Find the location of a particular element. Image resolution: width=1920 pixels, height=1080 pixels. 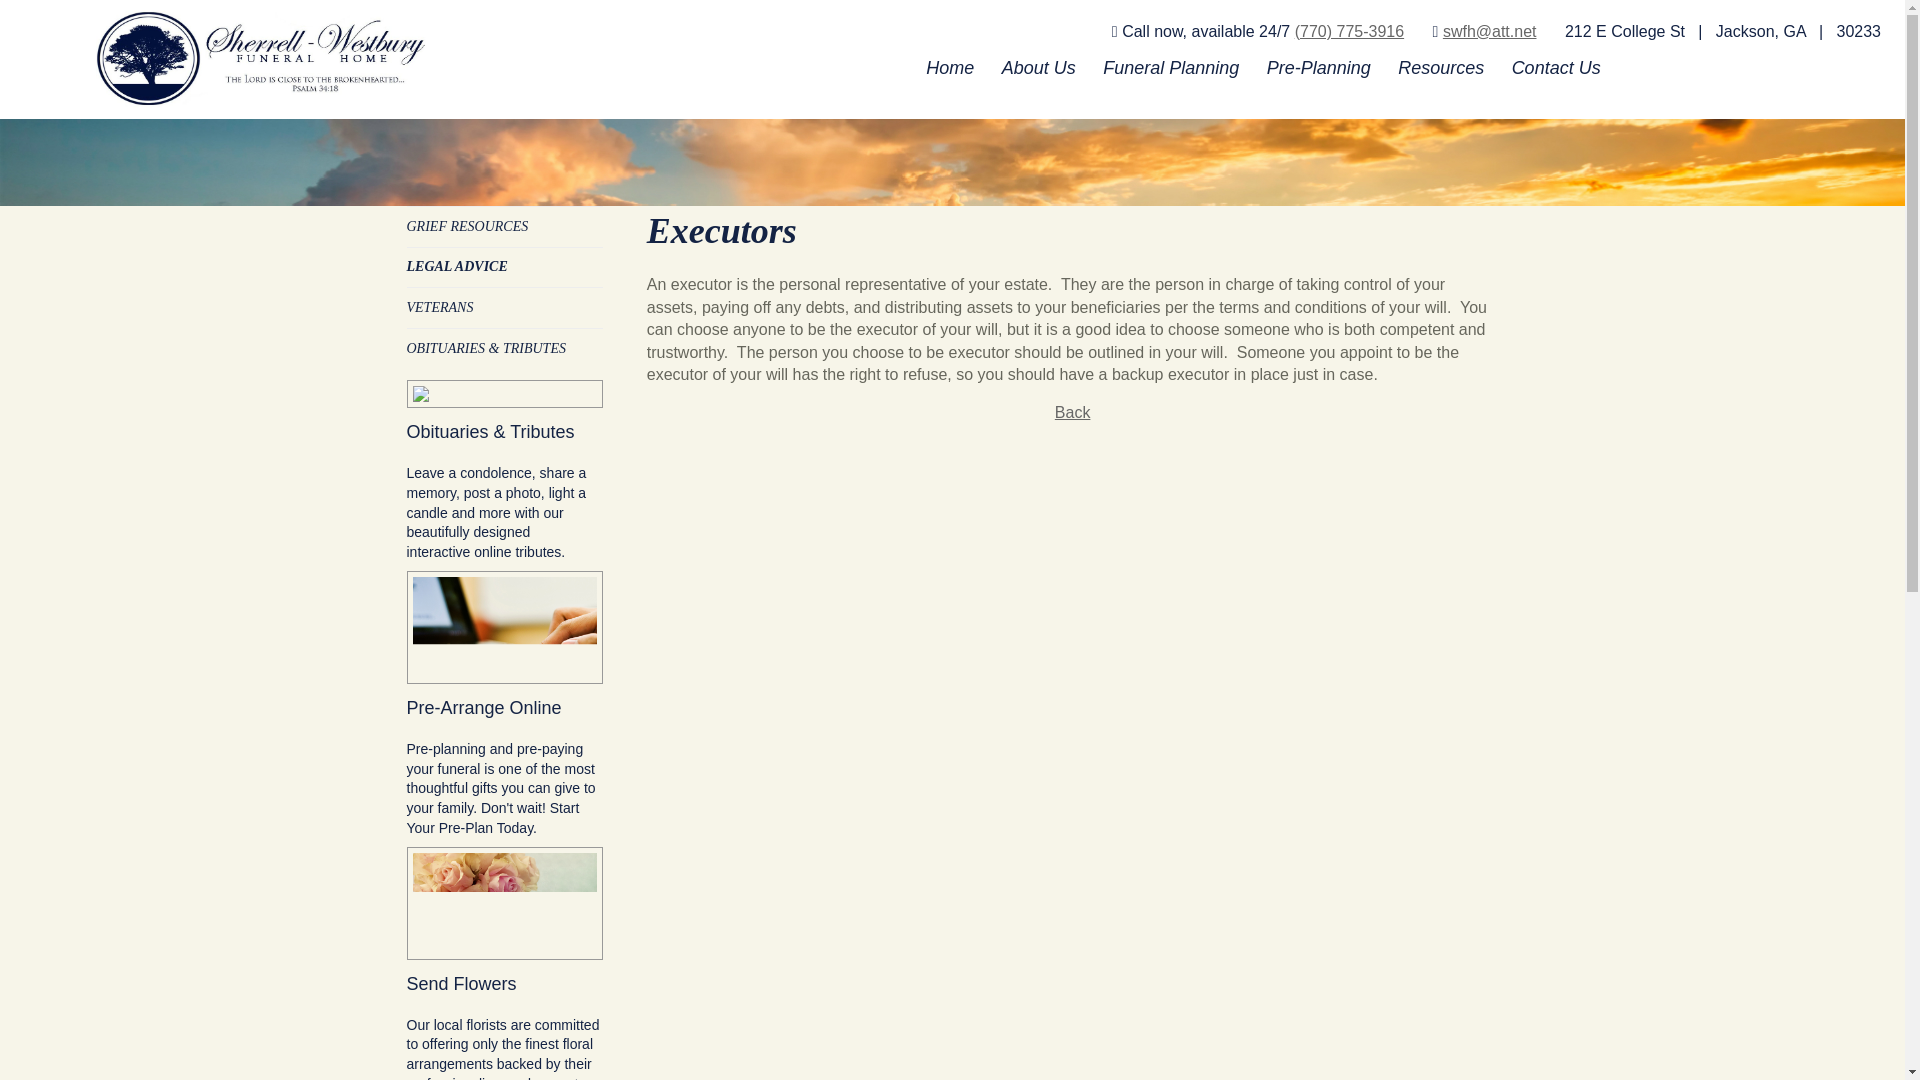

Back is located at coordinates (1072, 412).